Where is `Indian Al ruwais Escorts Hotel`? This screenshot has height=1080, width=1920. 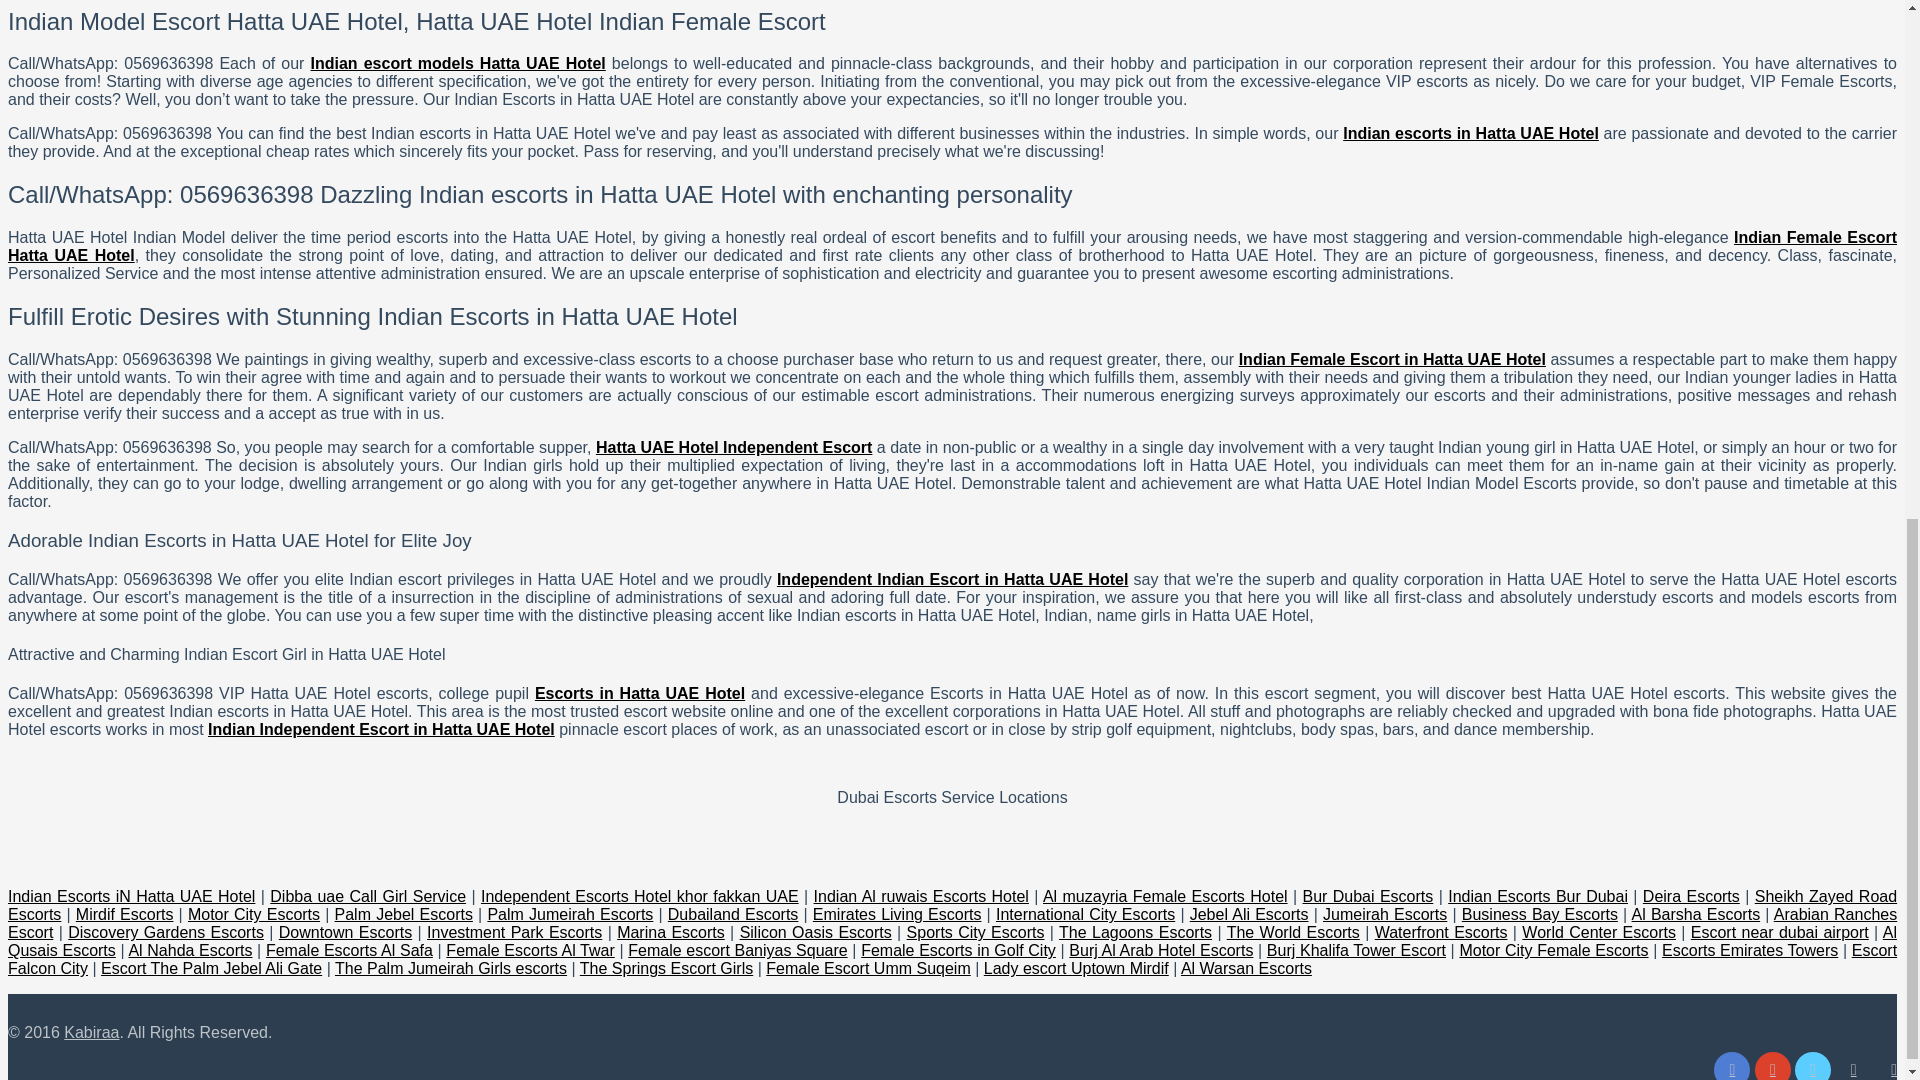
Indian Al ruwais Escorts Hotel is located at coordinates (922, 896).